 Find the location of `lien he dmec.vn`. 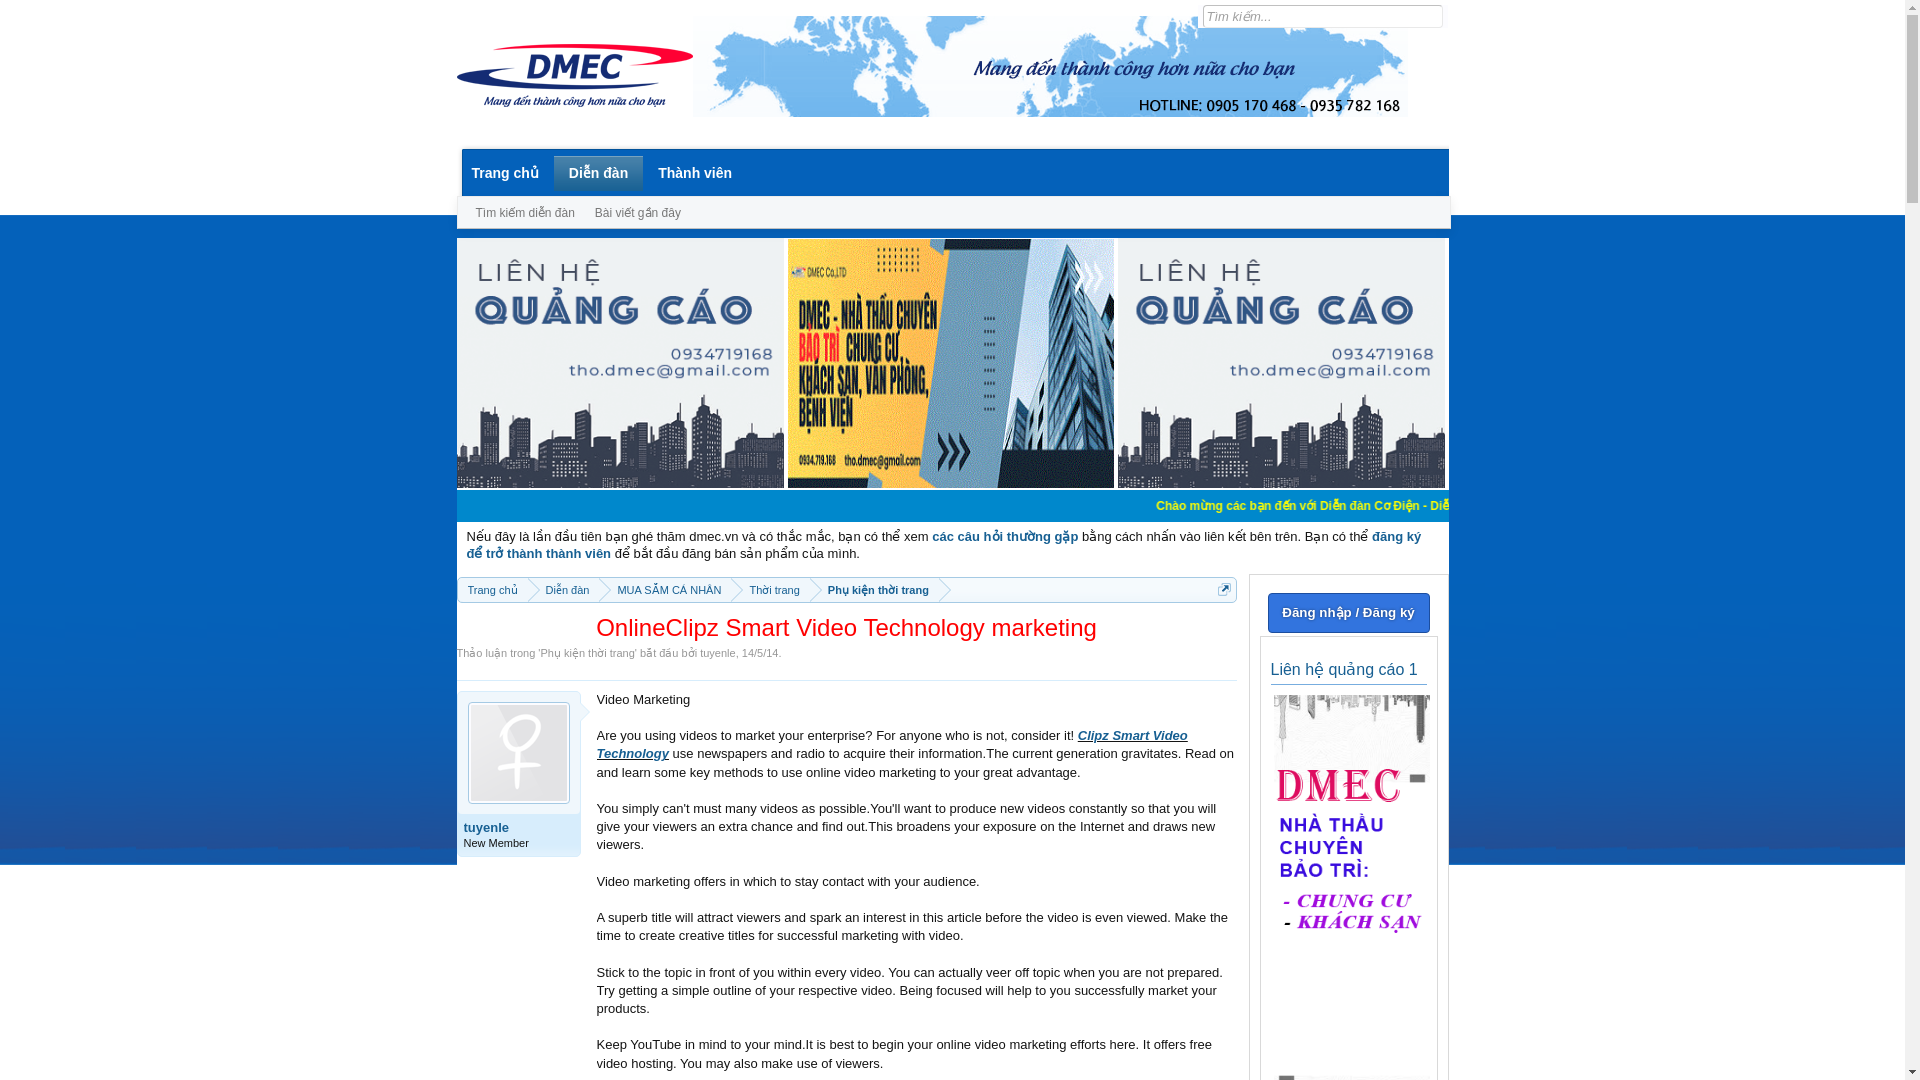

lien he dmec.vn is located at coordinates (1281, 484).